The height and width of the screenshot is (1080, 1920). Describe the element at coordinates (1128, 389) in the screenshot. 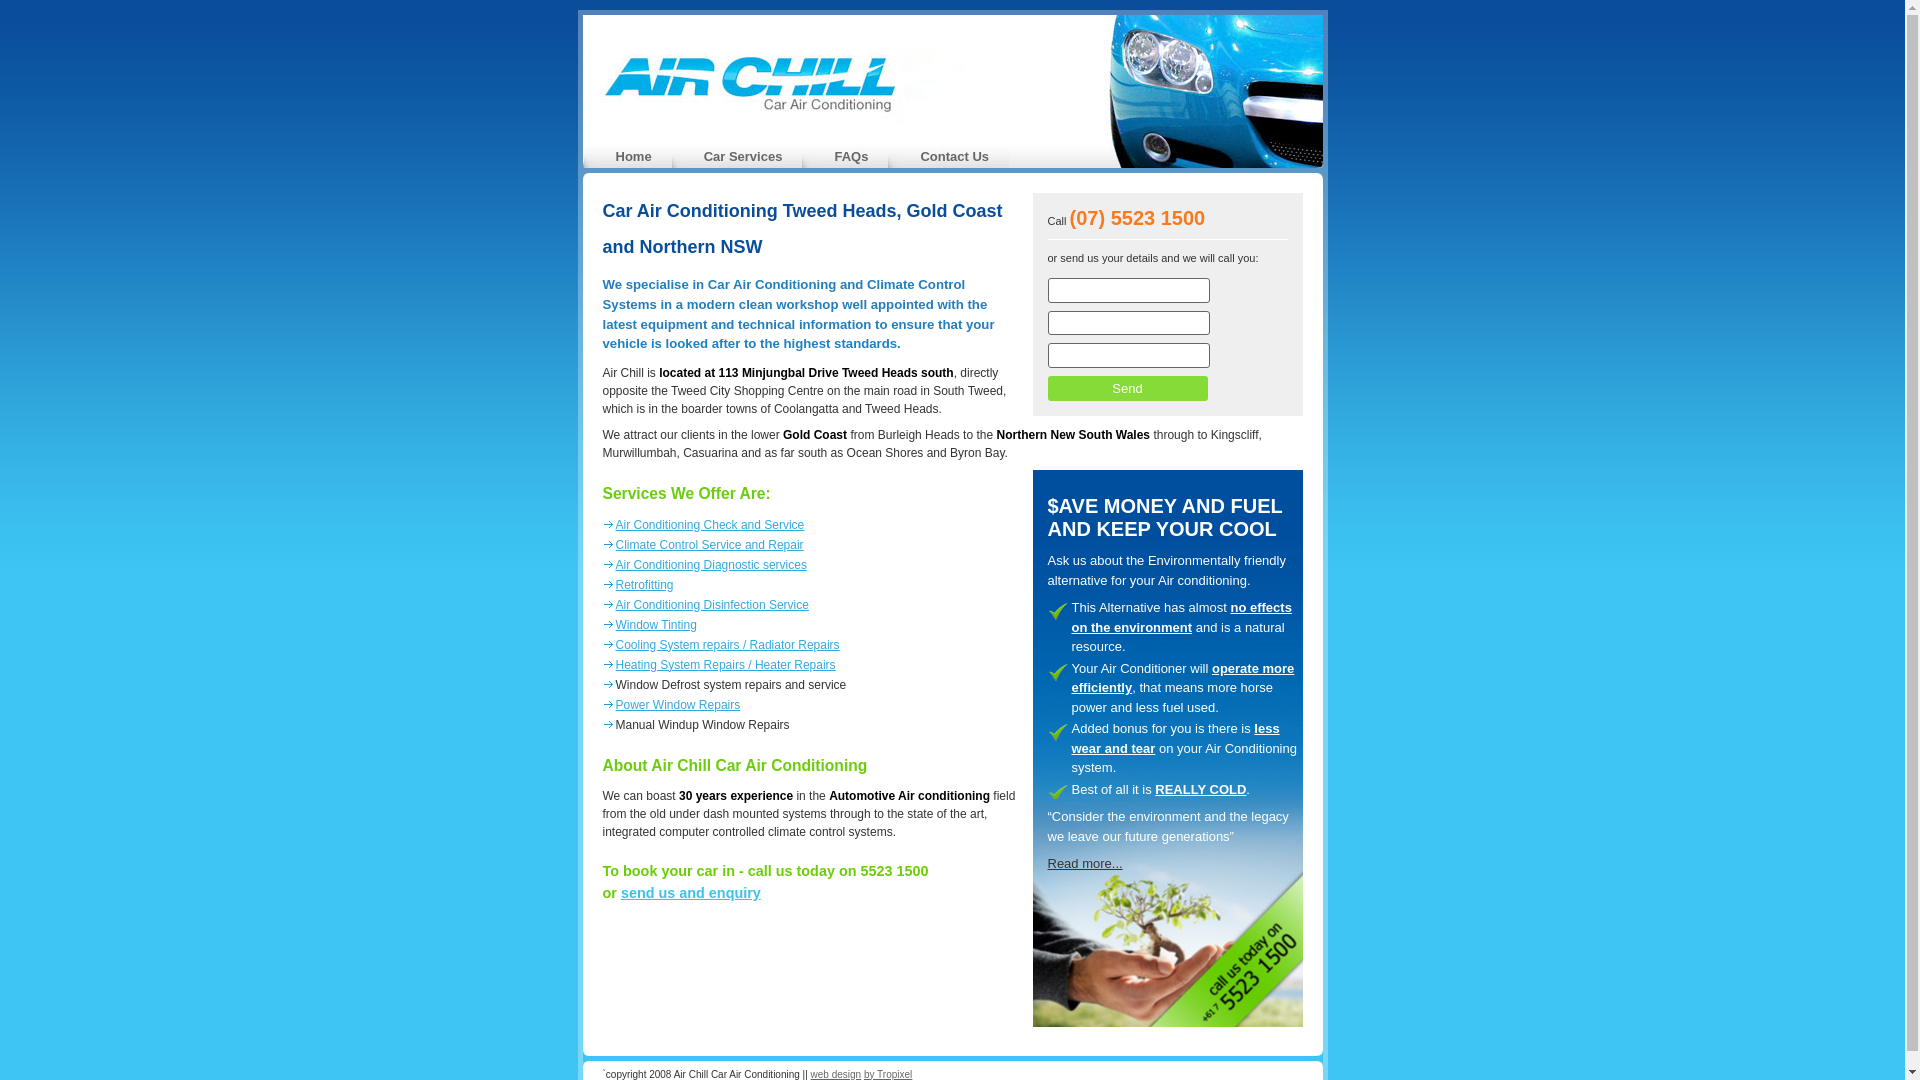

I see `Send` at that location.